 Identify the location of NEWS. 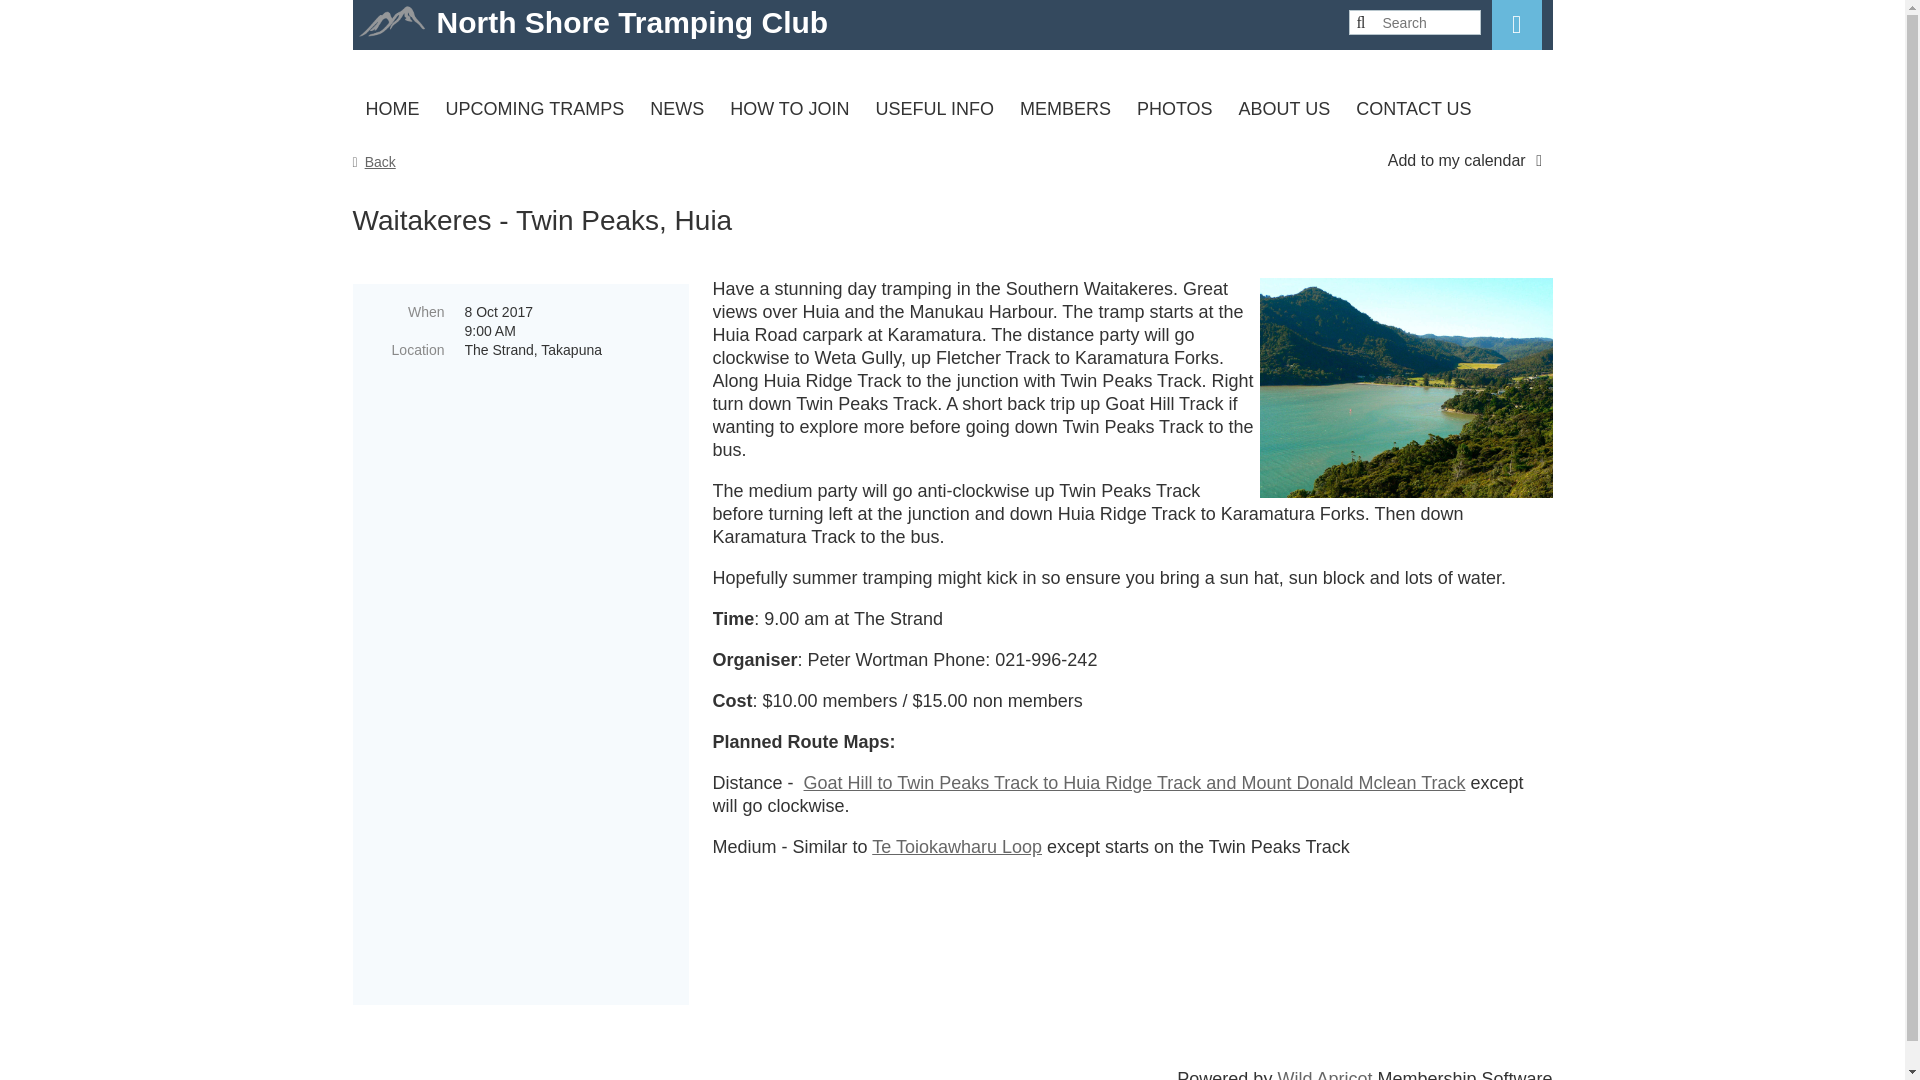
(676, 110).